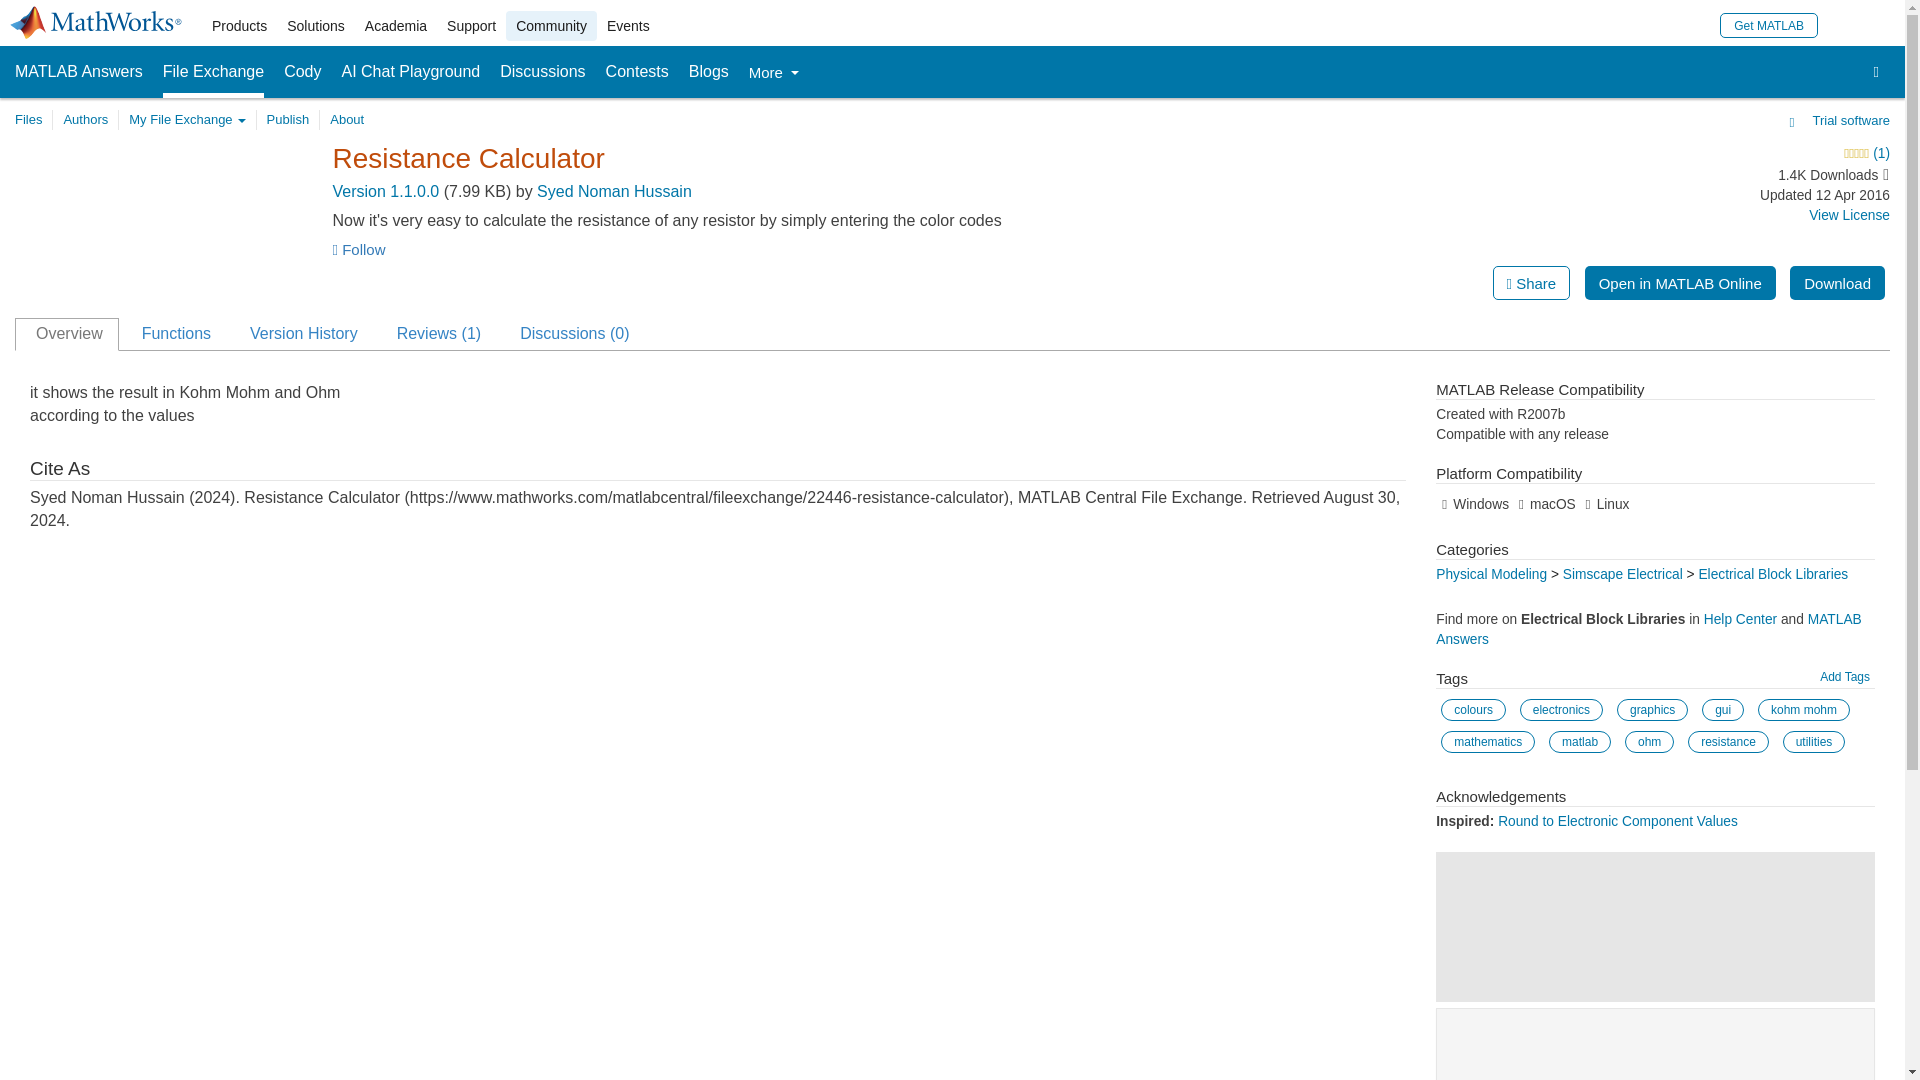  I want to click on Products, so click(238, 26).